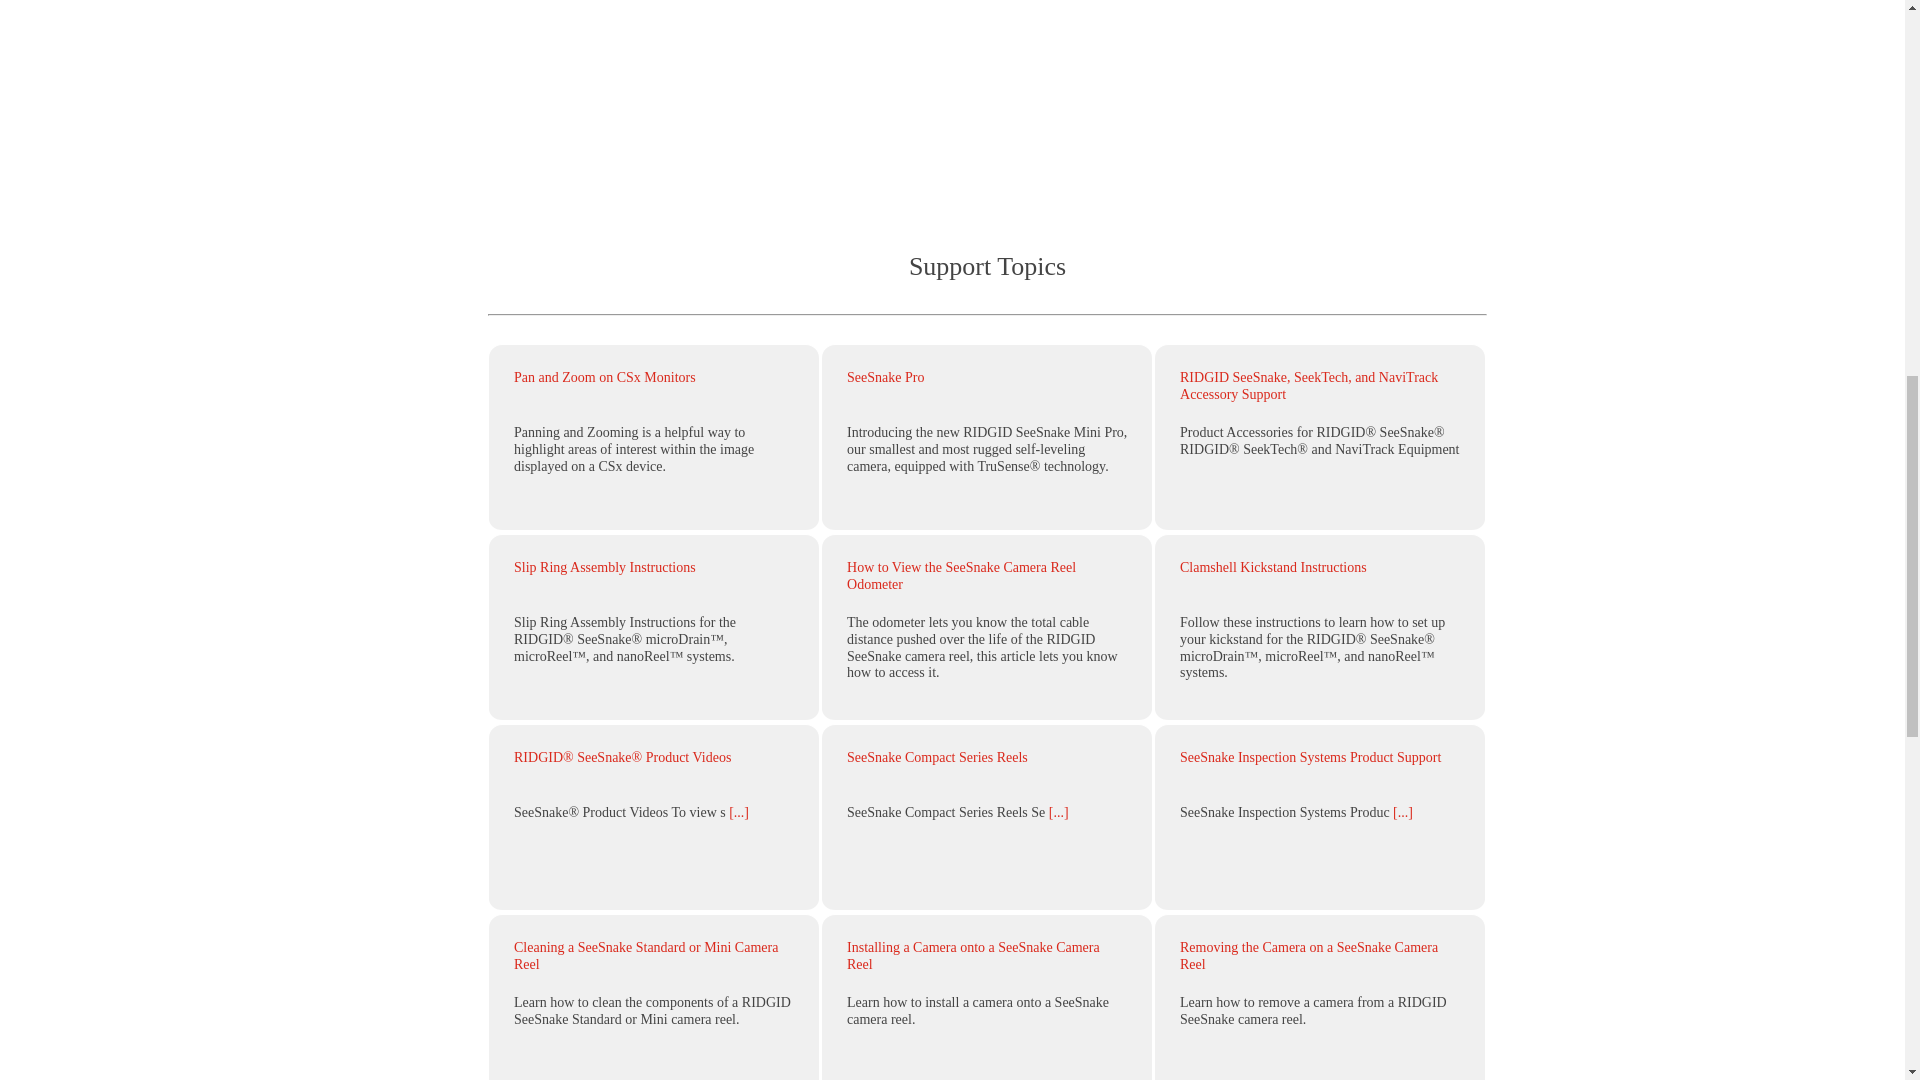 This screenshot has height=1080, width=1920. What do you see at coordinates (604, 377) in the screenshot?
I see `Pan and Zoom on CSx Monitors` at bounding box center [604, 377].